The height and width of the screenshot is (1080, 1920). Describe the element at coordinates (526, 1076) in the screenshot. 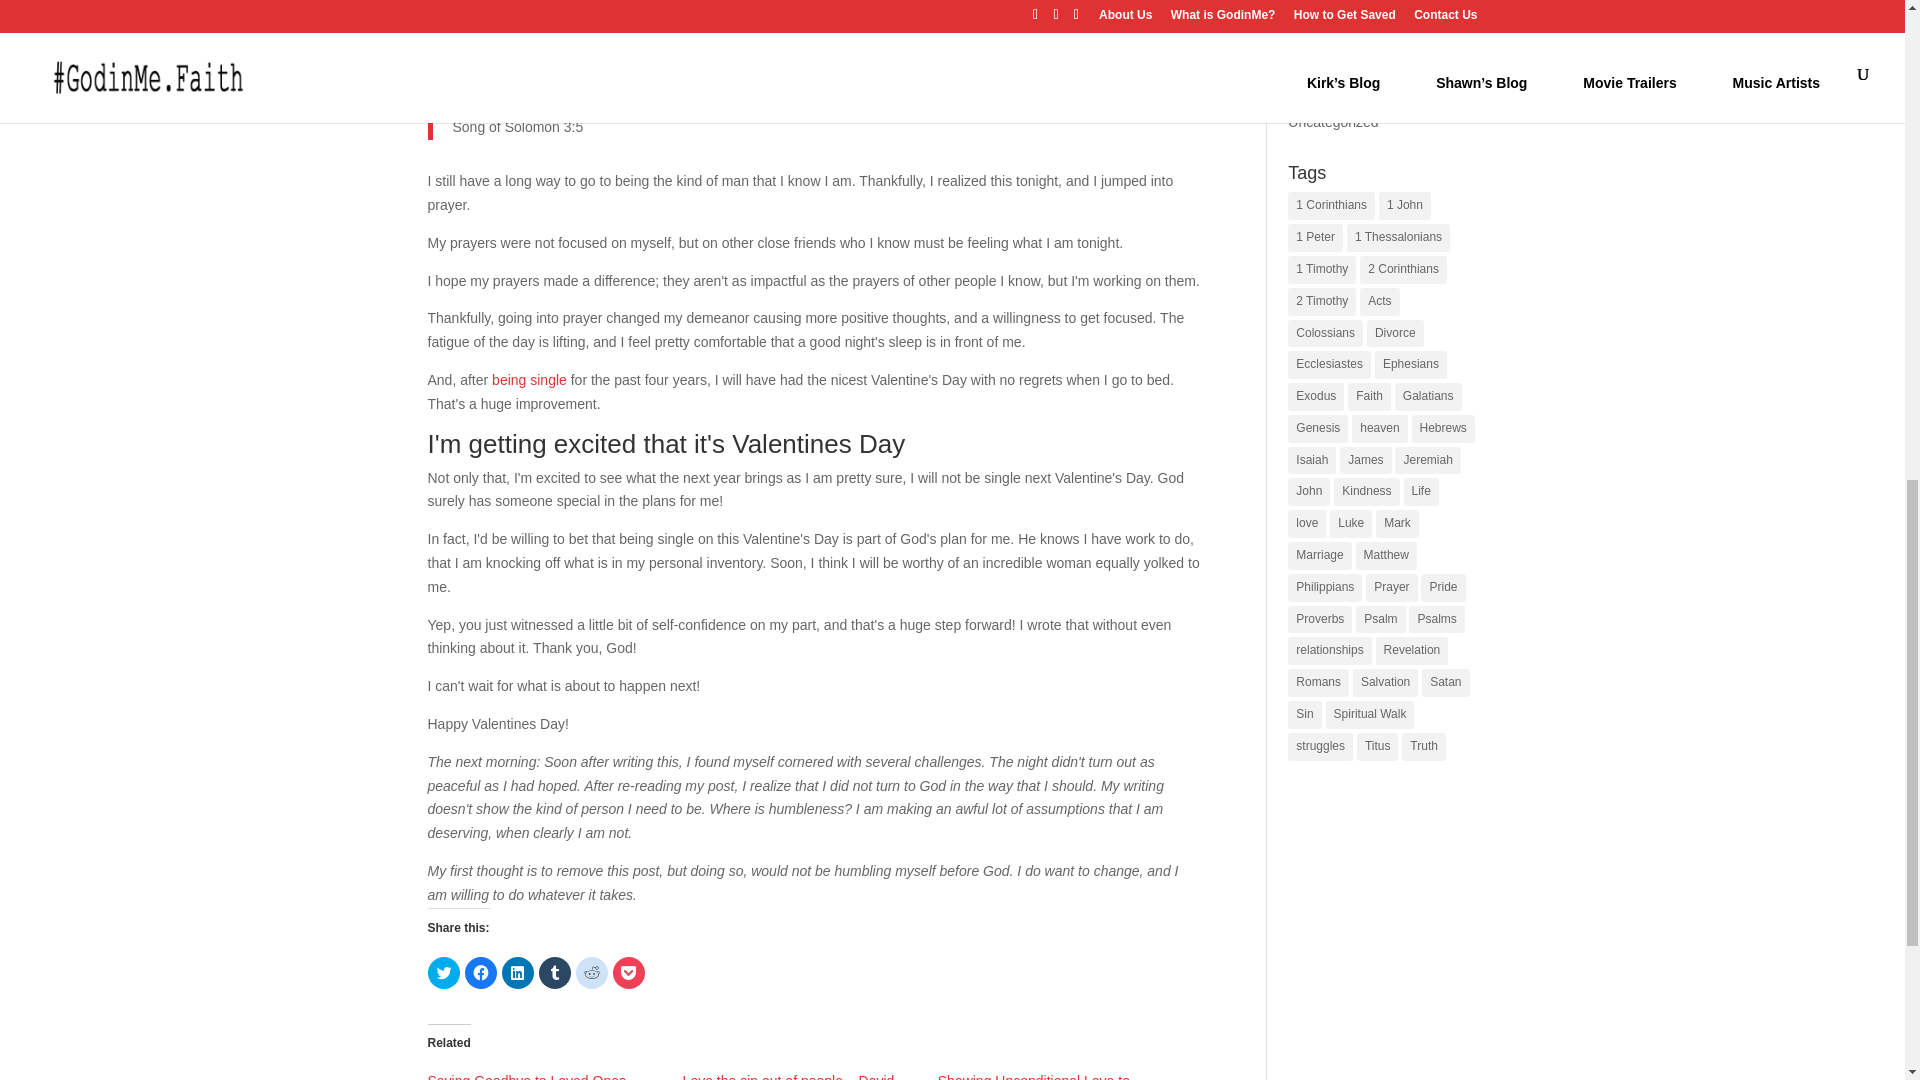

I see `Saying Goodbye to Loved Ones` at that location.